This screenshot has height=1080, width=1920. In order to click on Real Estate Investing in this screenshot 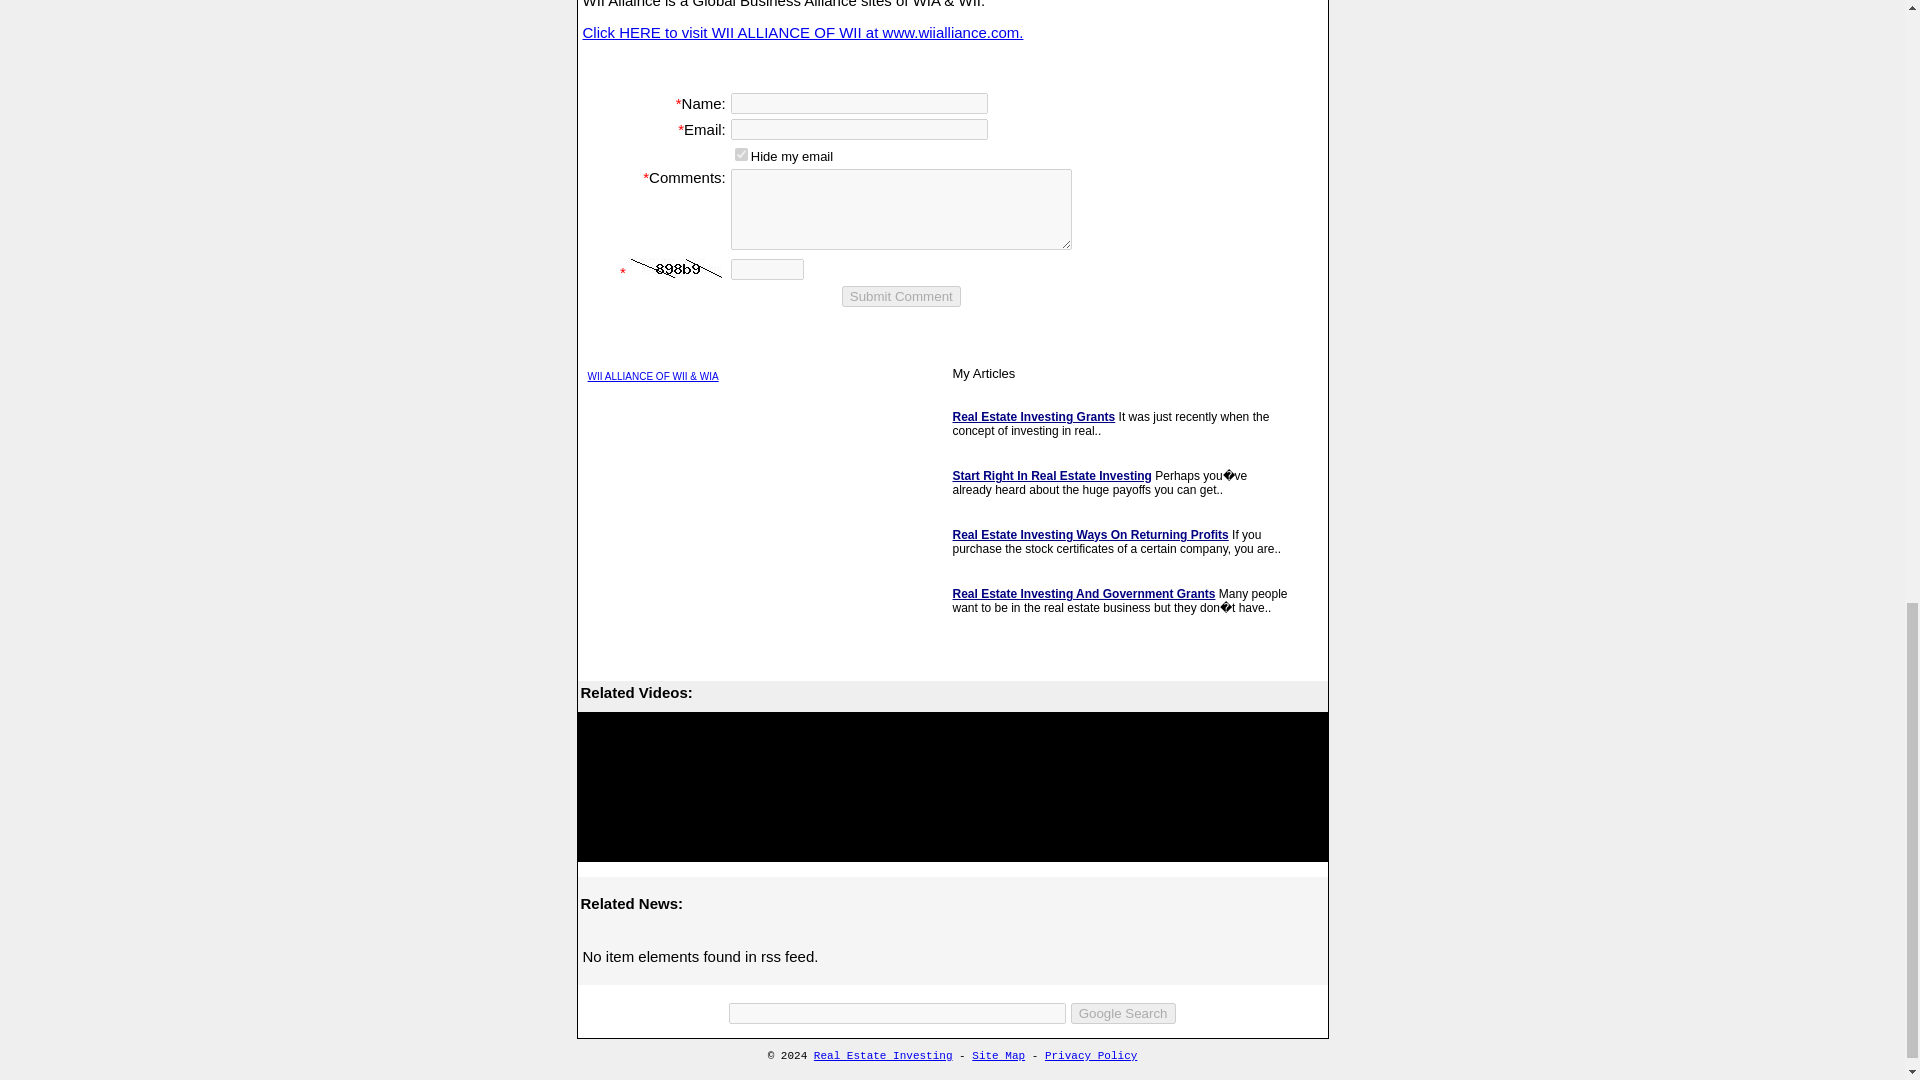, I will do `click(883, 1055)`.